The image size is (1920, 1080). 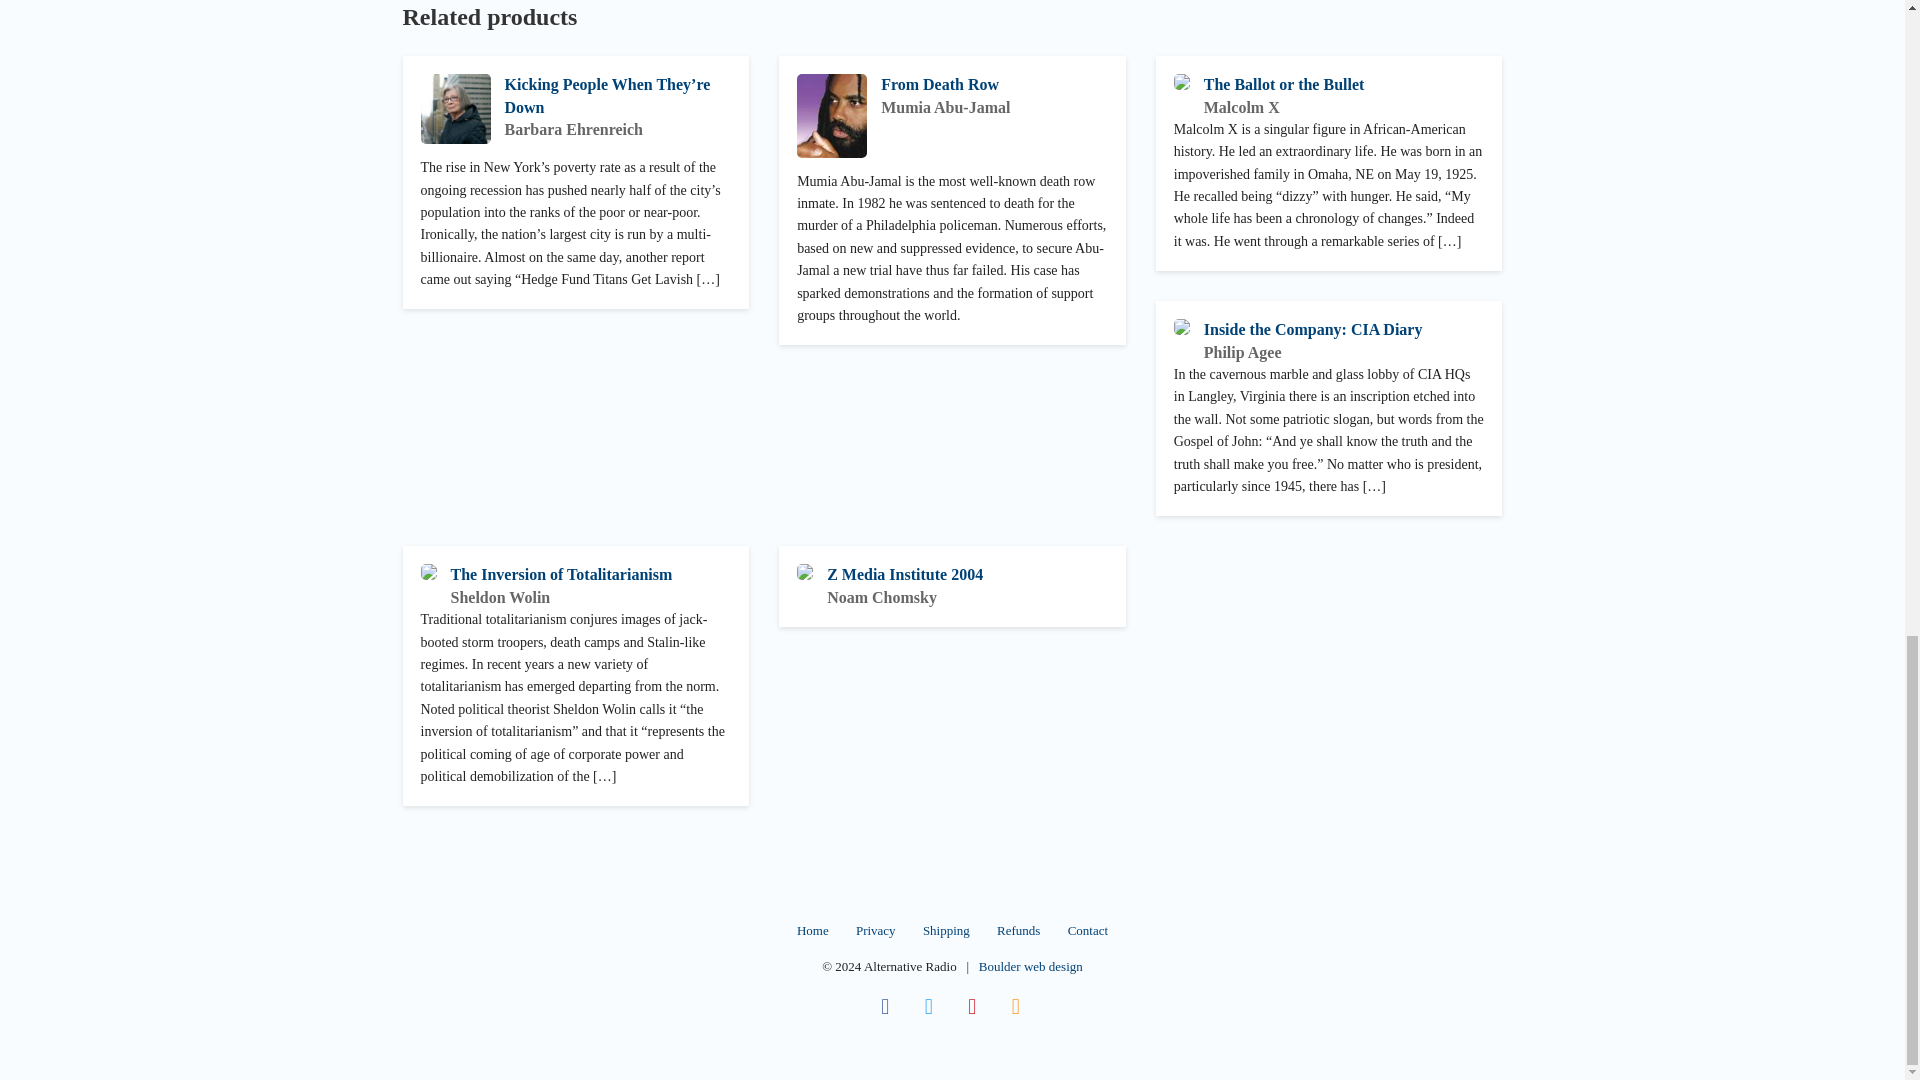 I want to click on Twitter, so click(x=929, y=1006).